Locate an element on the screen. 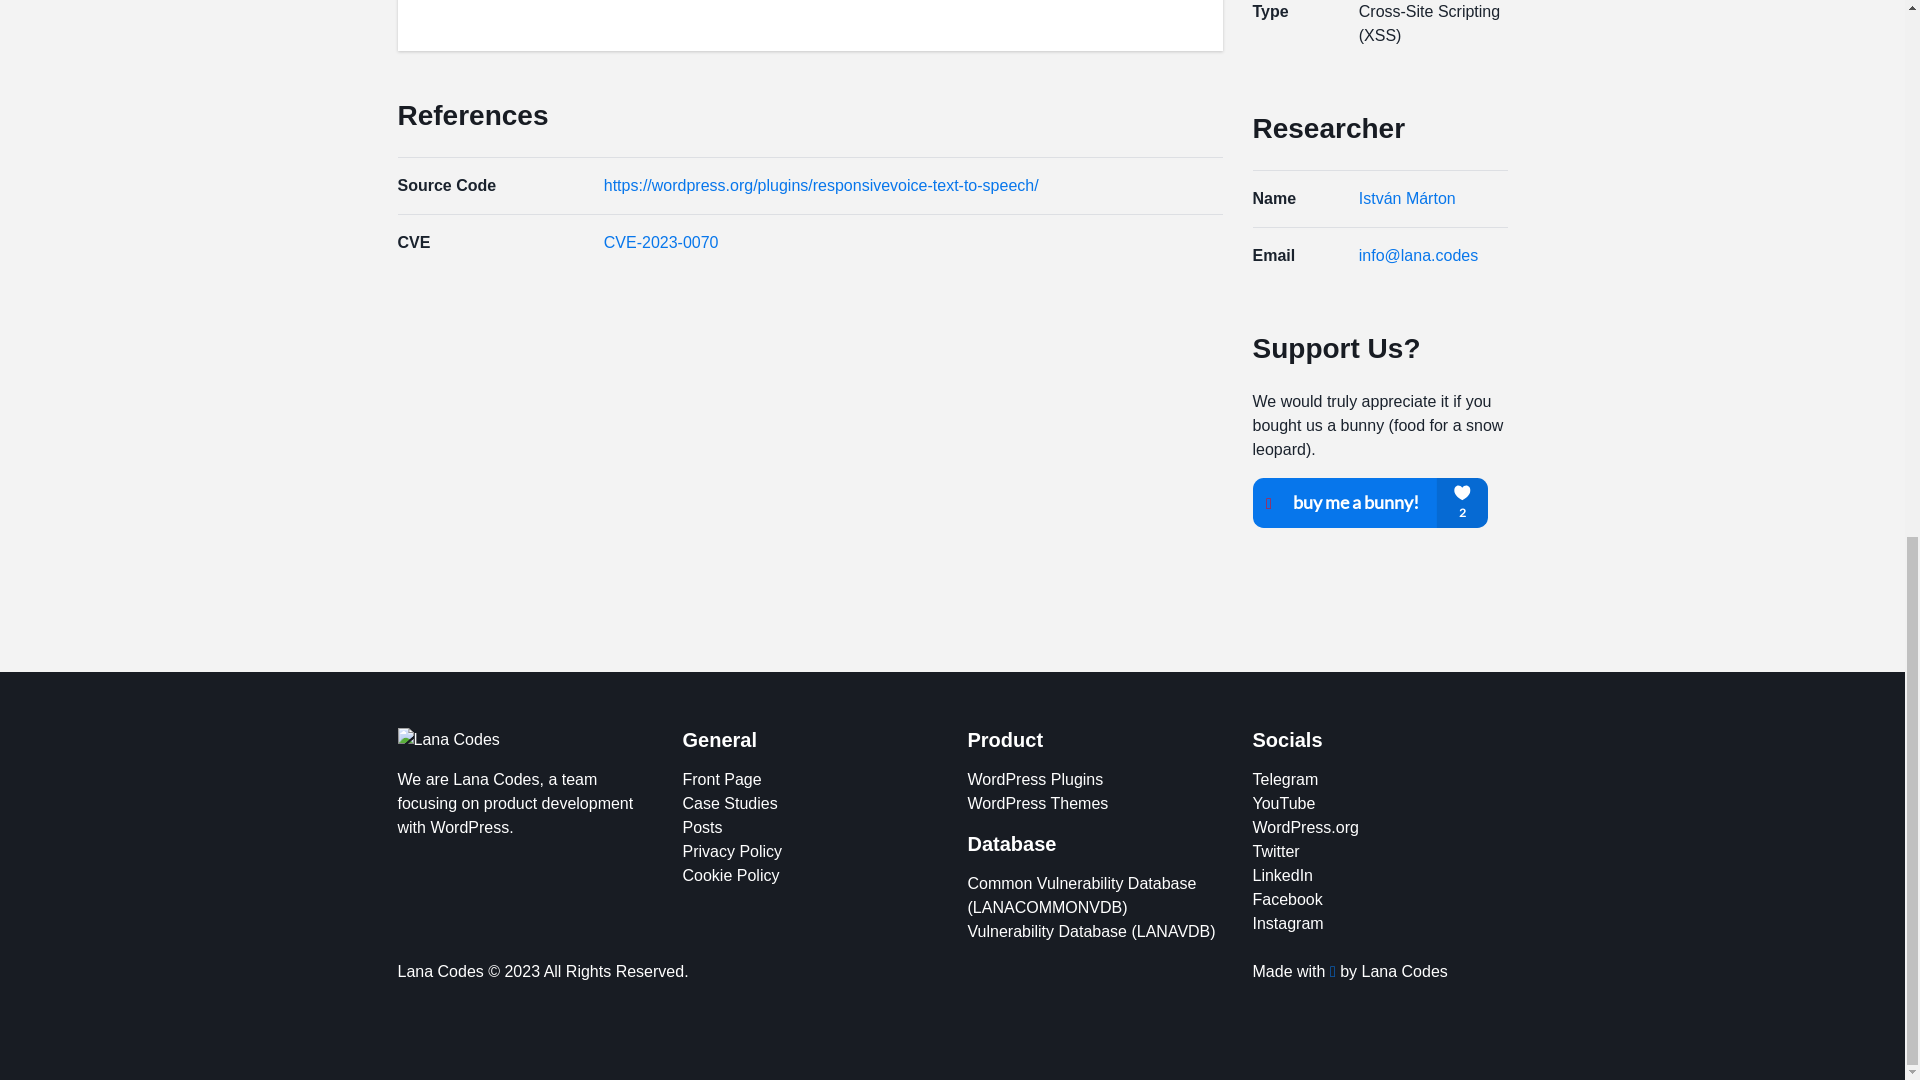  Posts is located at coordinates (701, 826).